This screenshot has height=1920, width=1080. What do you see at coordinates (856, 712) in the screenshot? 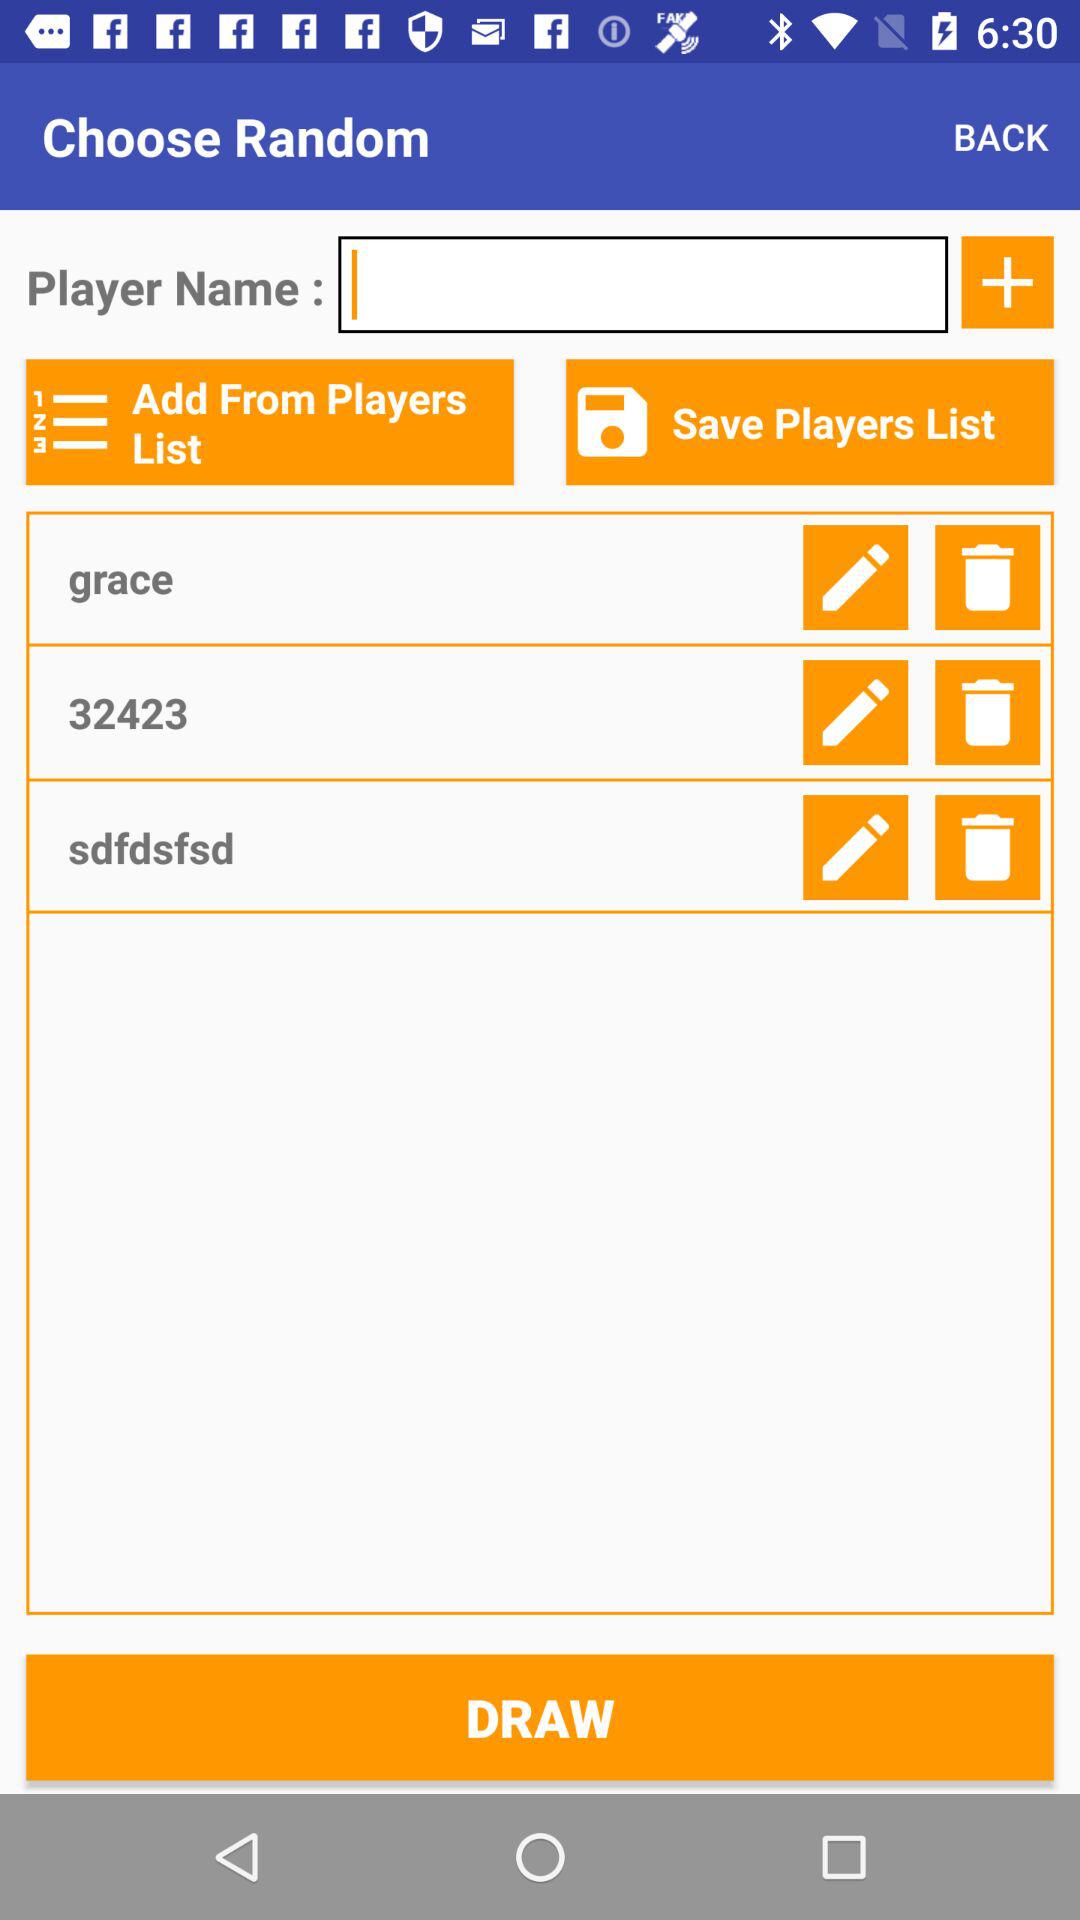
I see `edit player` at bounding box center [856, 712].